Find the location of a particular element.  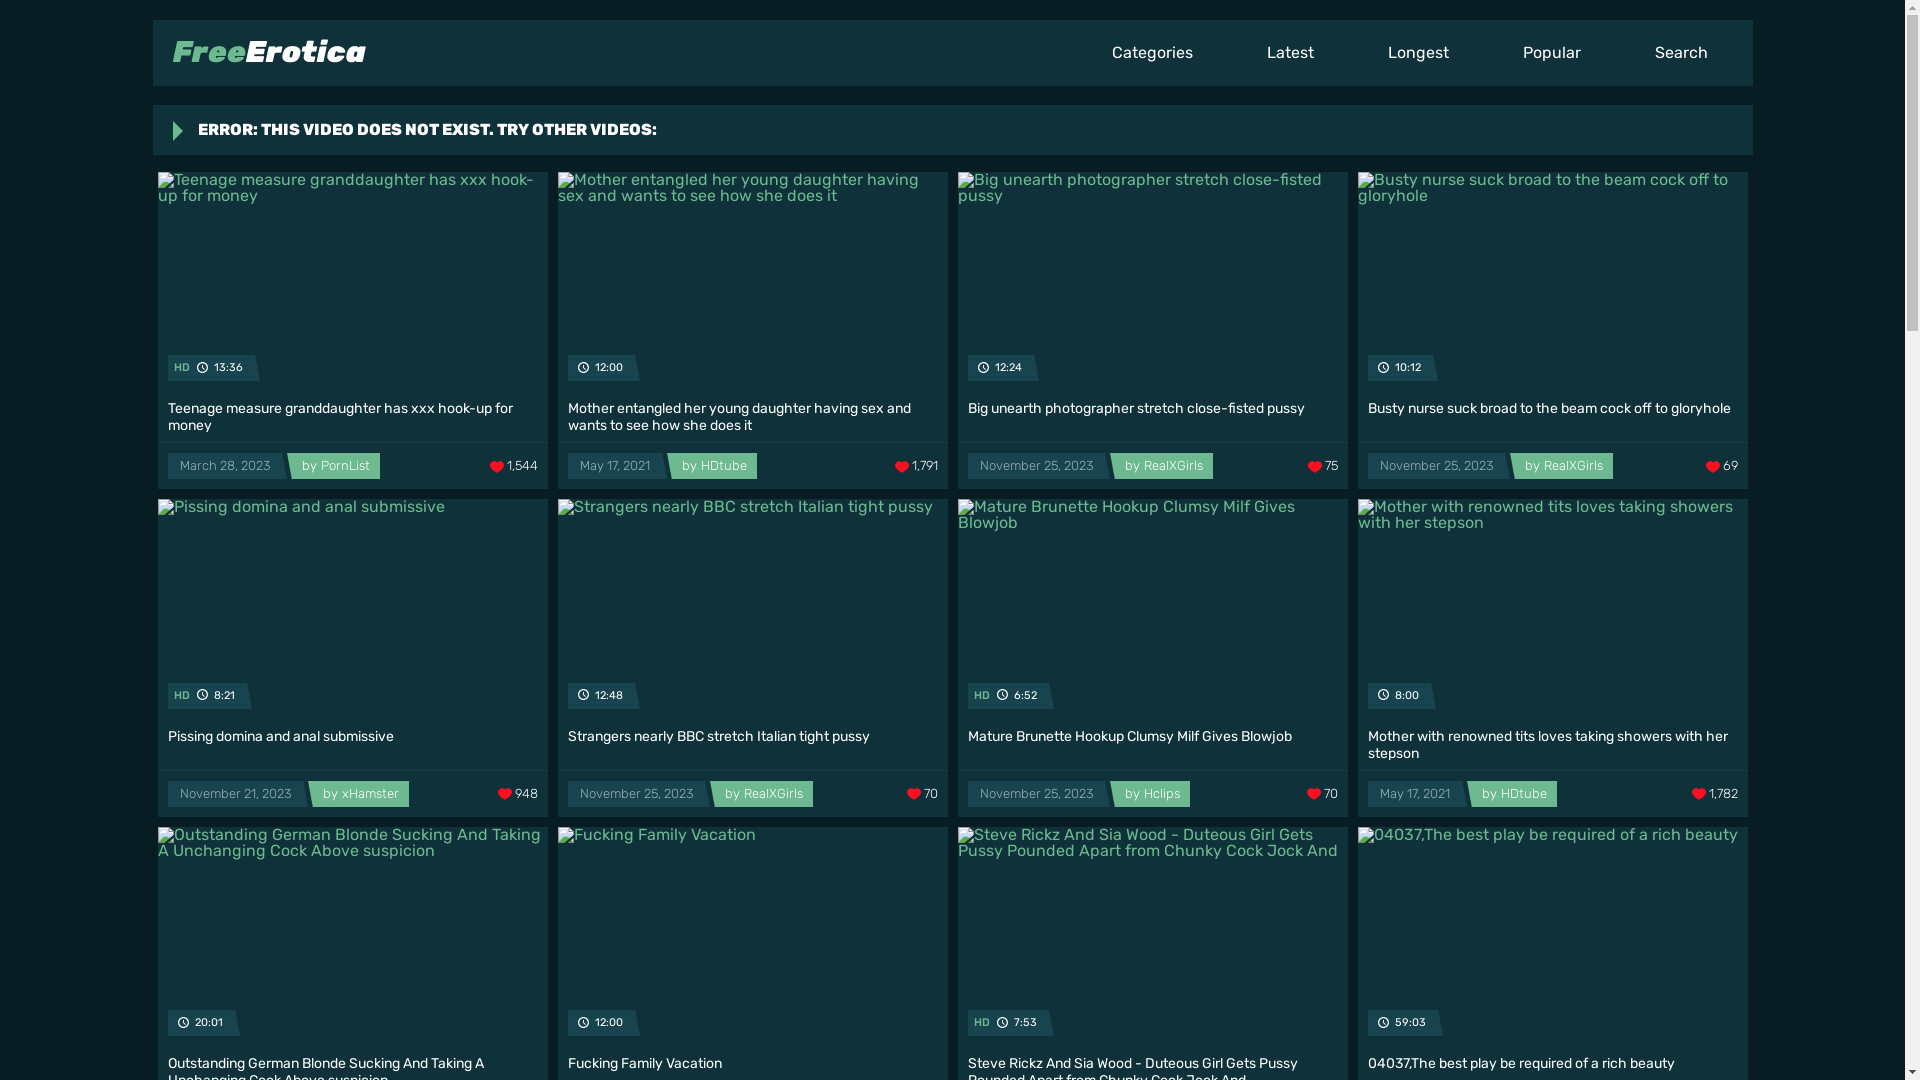

FreeErotica is located at coordinates (268, 52).